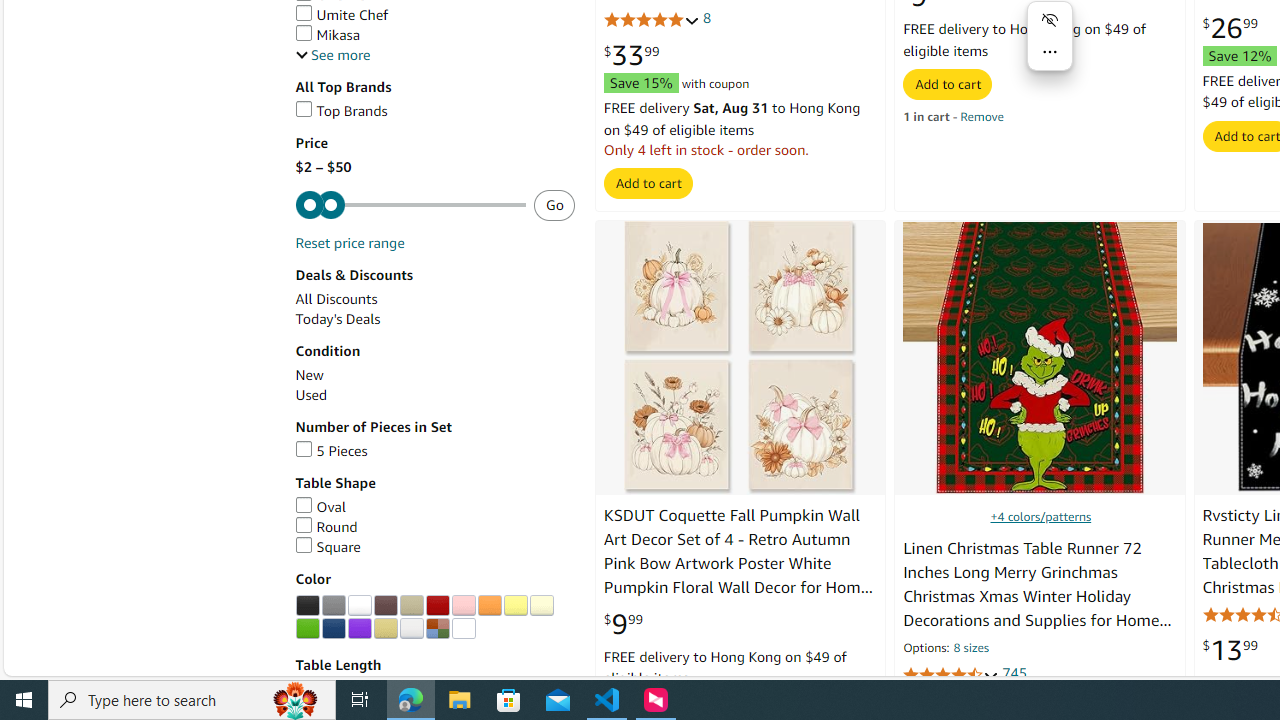 The width and height of the screenshot is (1280, 720). What do you see at coordinates (410, 206) in the screenshot?
I see `Minimum` at bounding box center [410, 206].